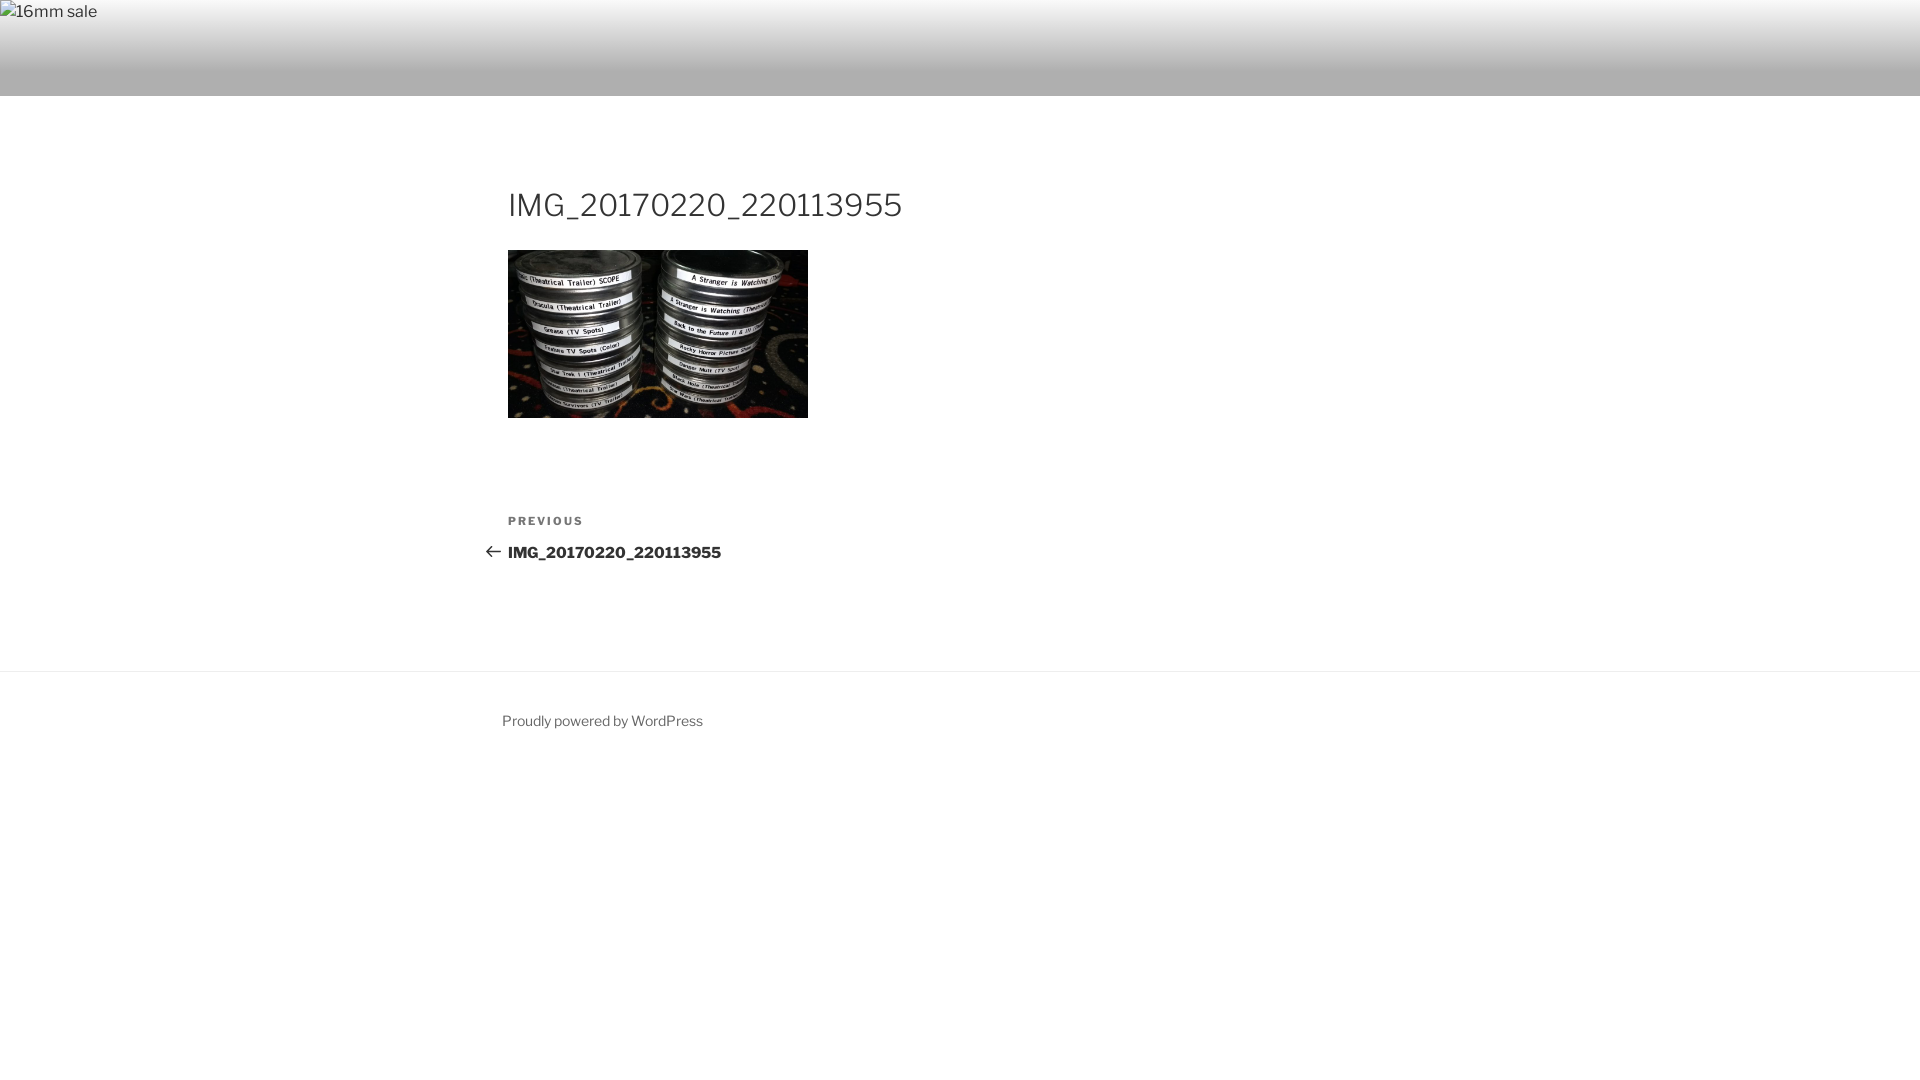 The height and width of the screenshot is (1080, 1920). Describe the element at coordinates (0, 0) in the screenshot. I see `Skip to content` at that location.